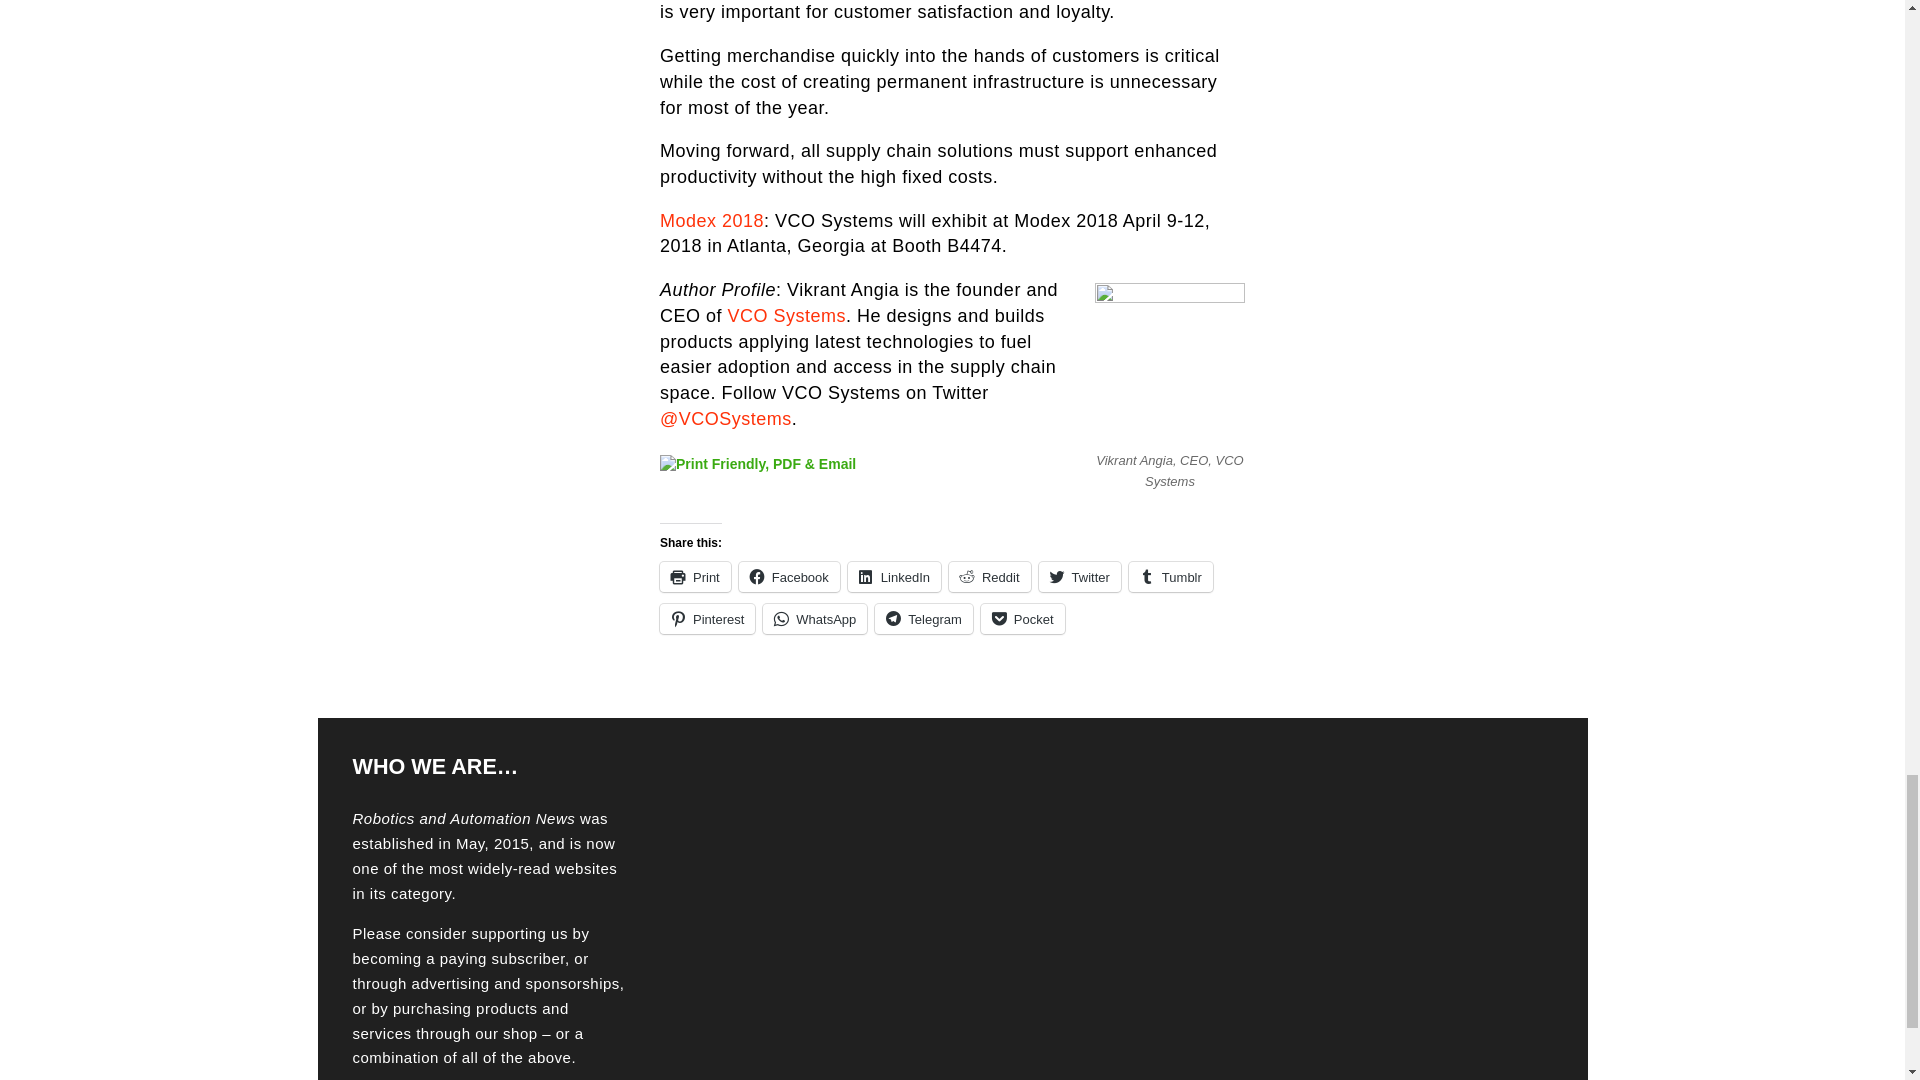  What do you see at coordinates (814, 618) in the screenshot?
I see `Click to share on WhatsApp` at bounding box center [814, 618].